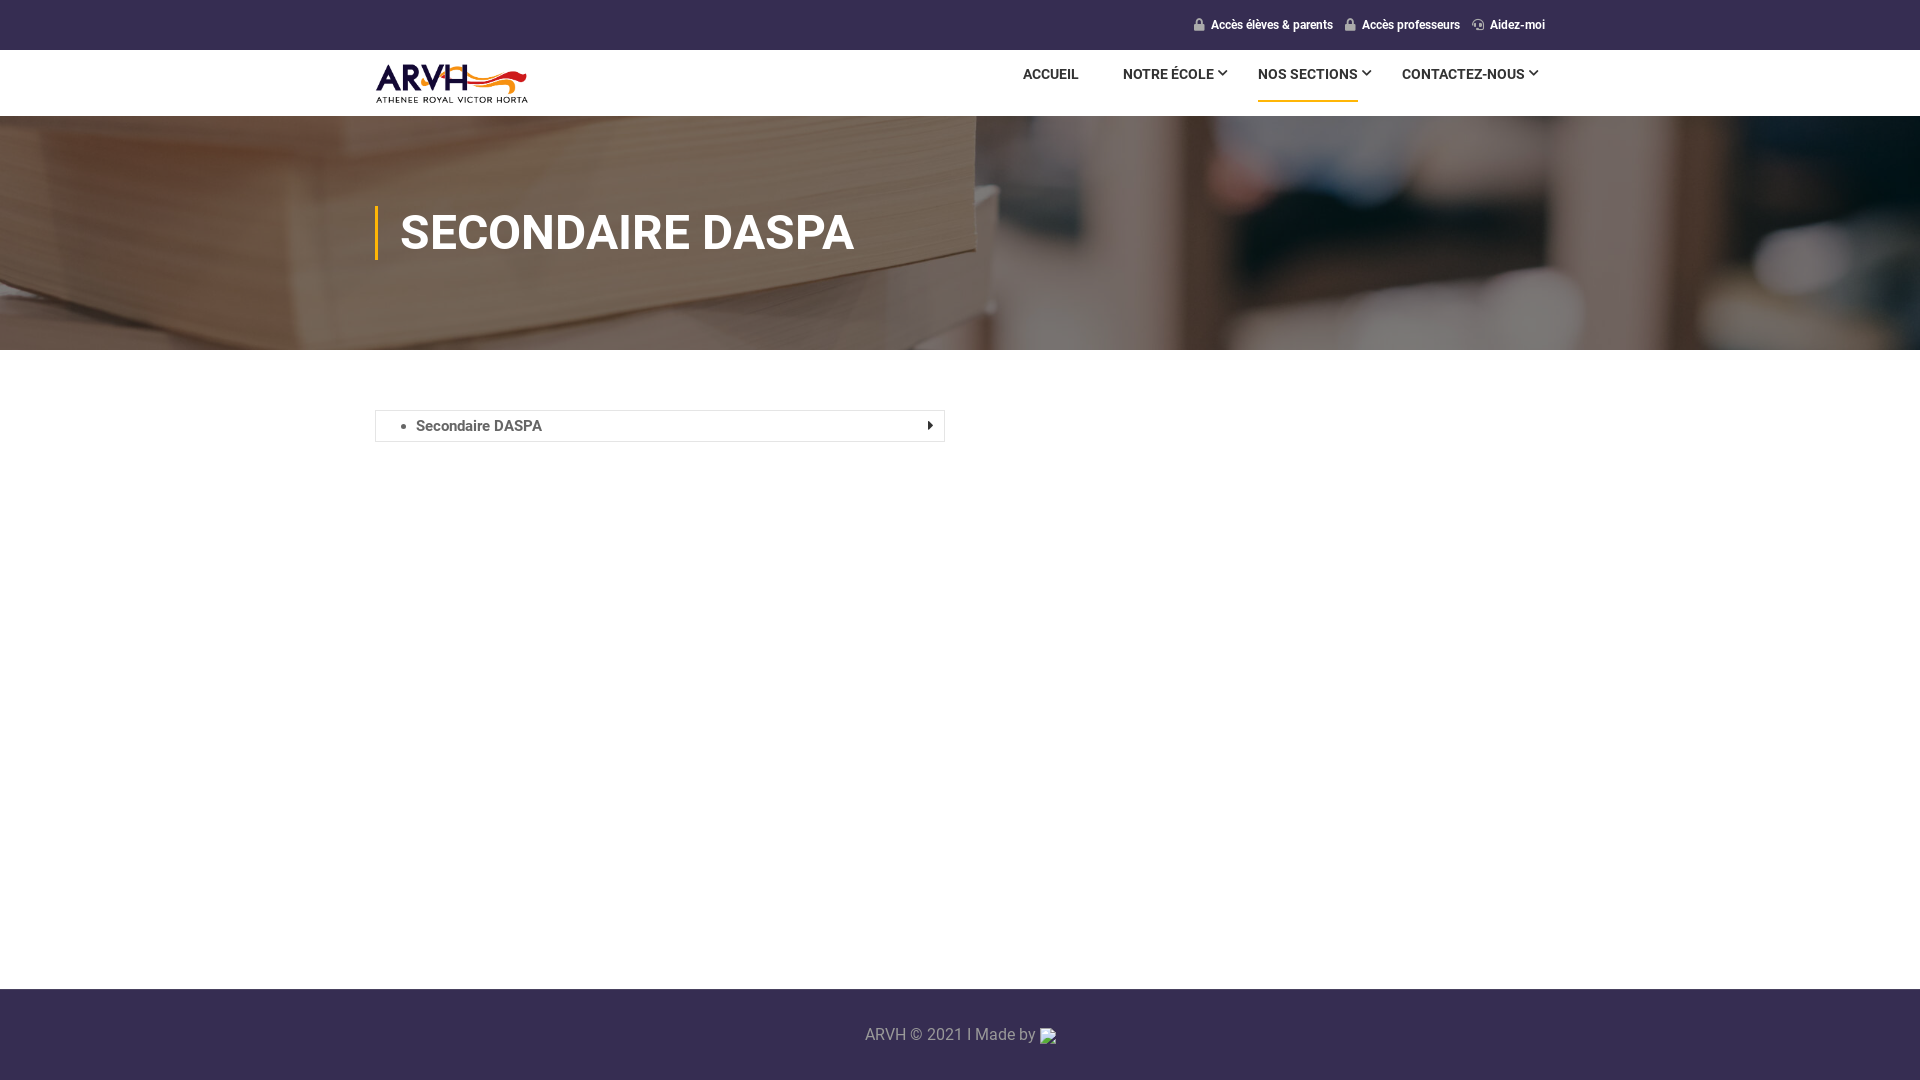  What do you see at coordinates (1518, 25) in the screenshot?
I see `Aidez-moi` at bounding box center [1518, 25].